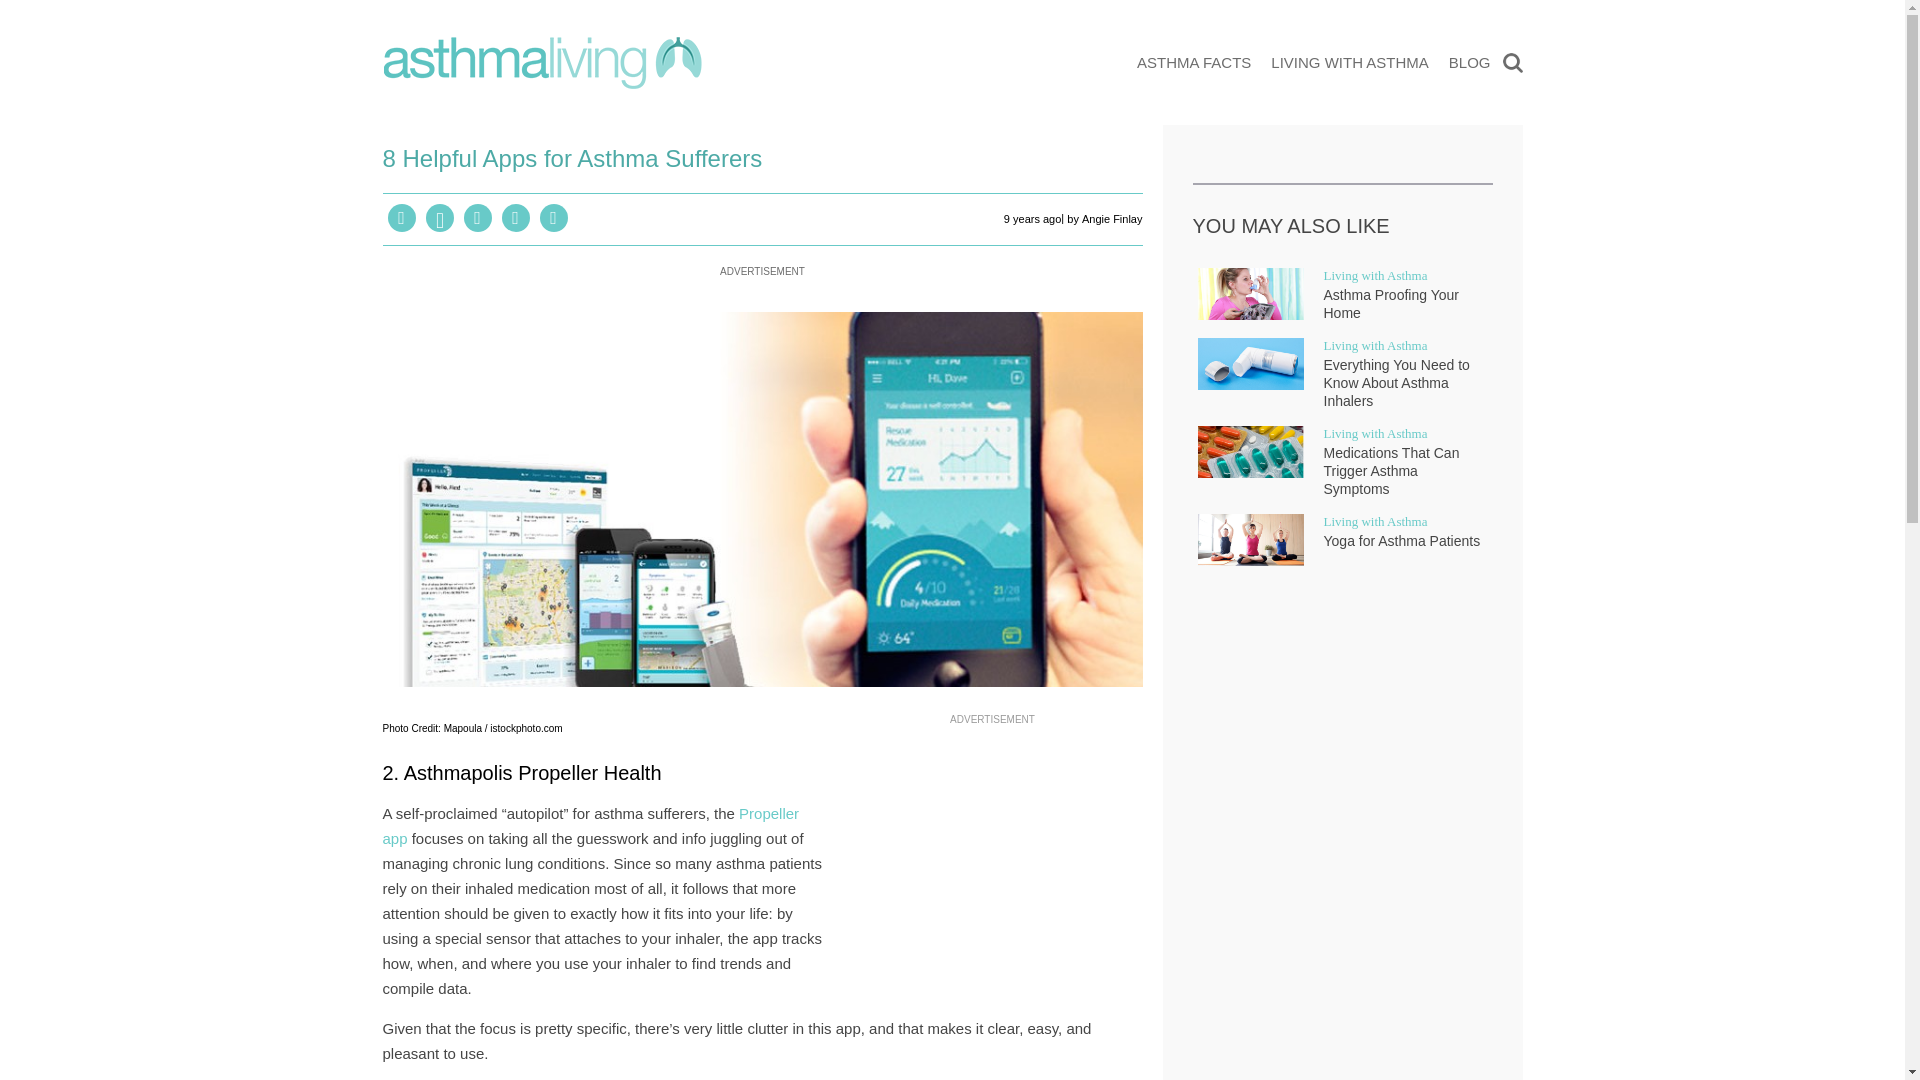  I want to click on Facebook, so click(402, 218).